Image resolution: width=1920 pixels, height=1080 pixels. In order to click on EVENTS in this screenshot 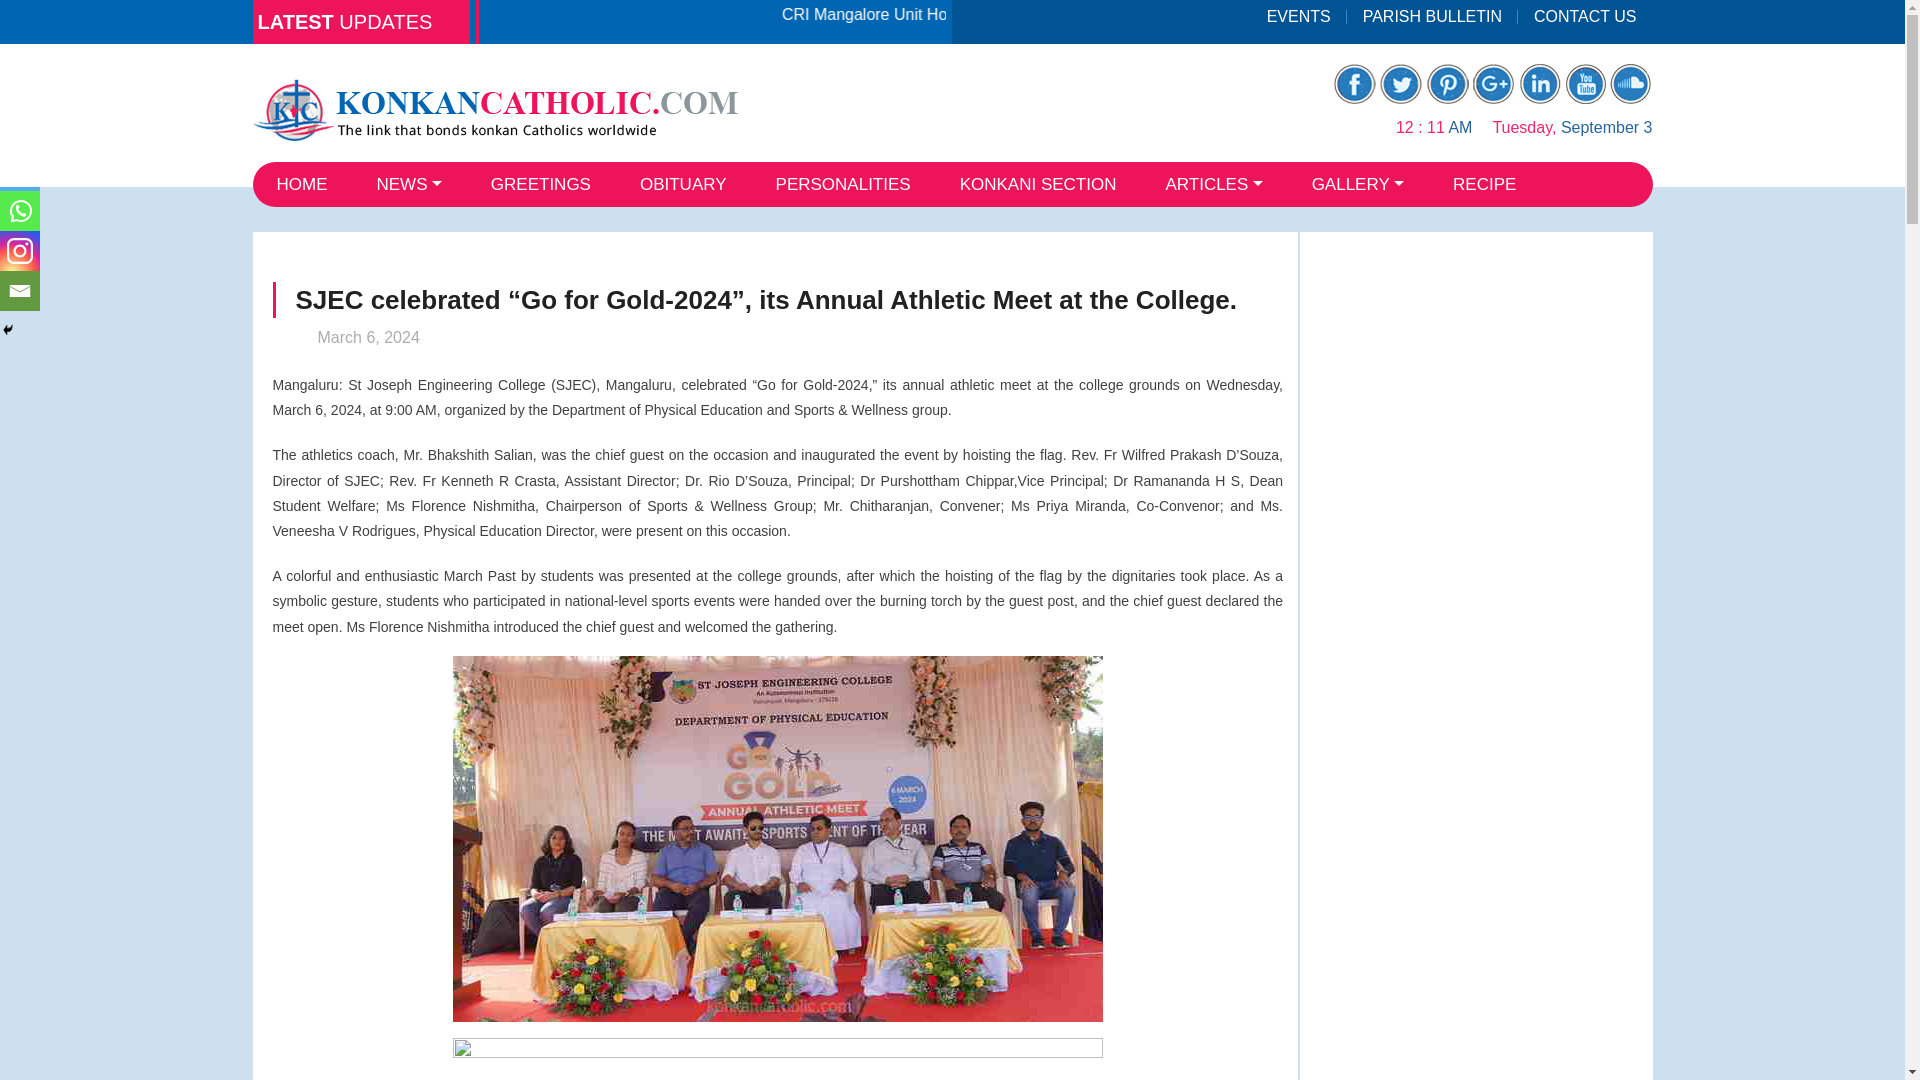, I will do `click(1299, 16)`.